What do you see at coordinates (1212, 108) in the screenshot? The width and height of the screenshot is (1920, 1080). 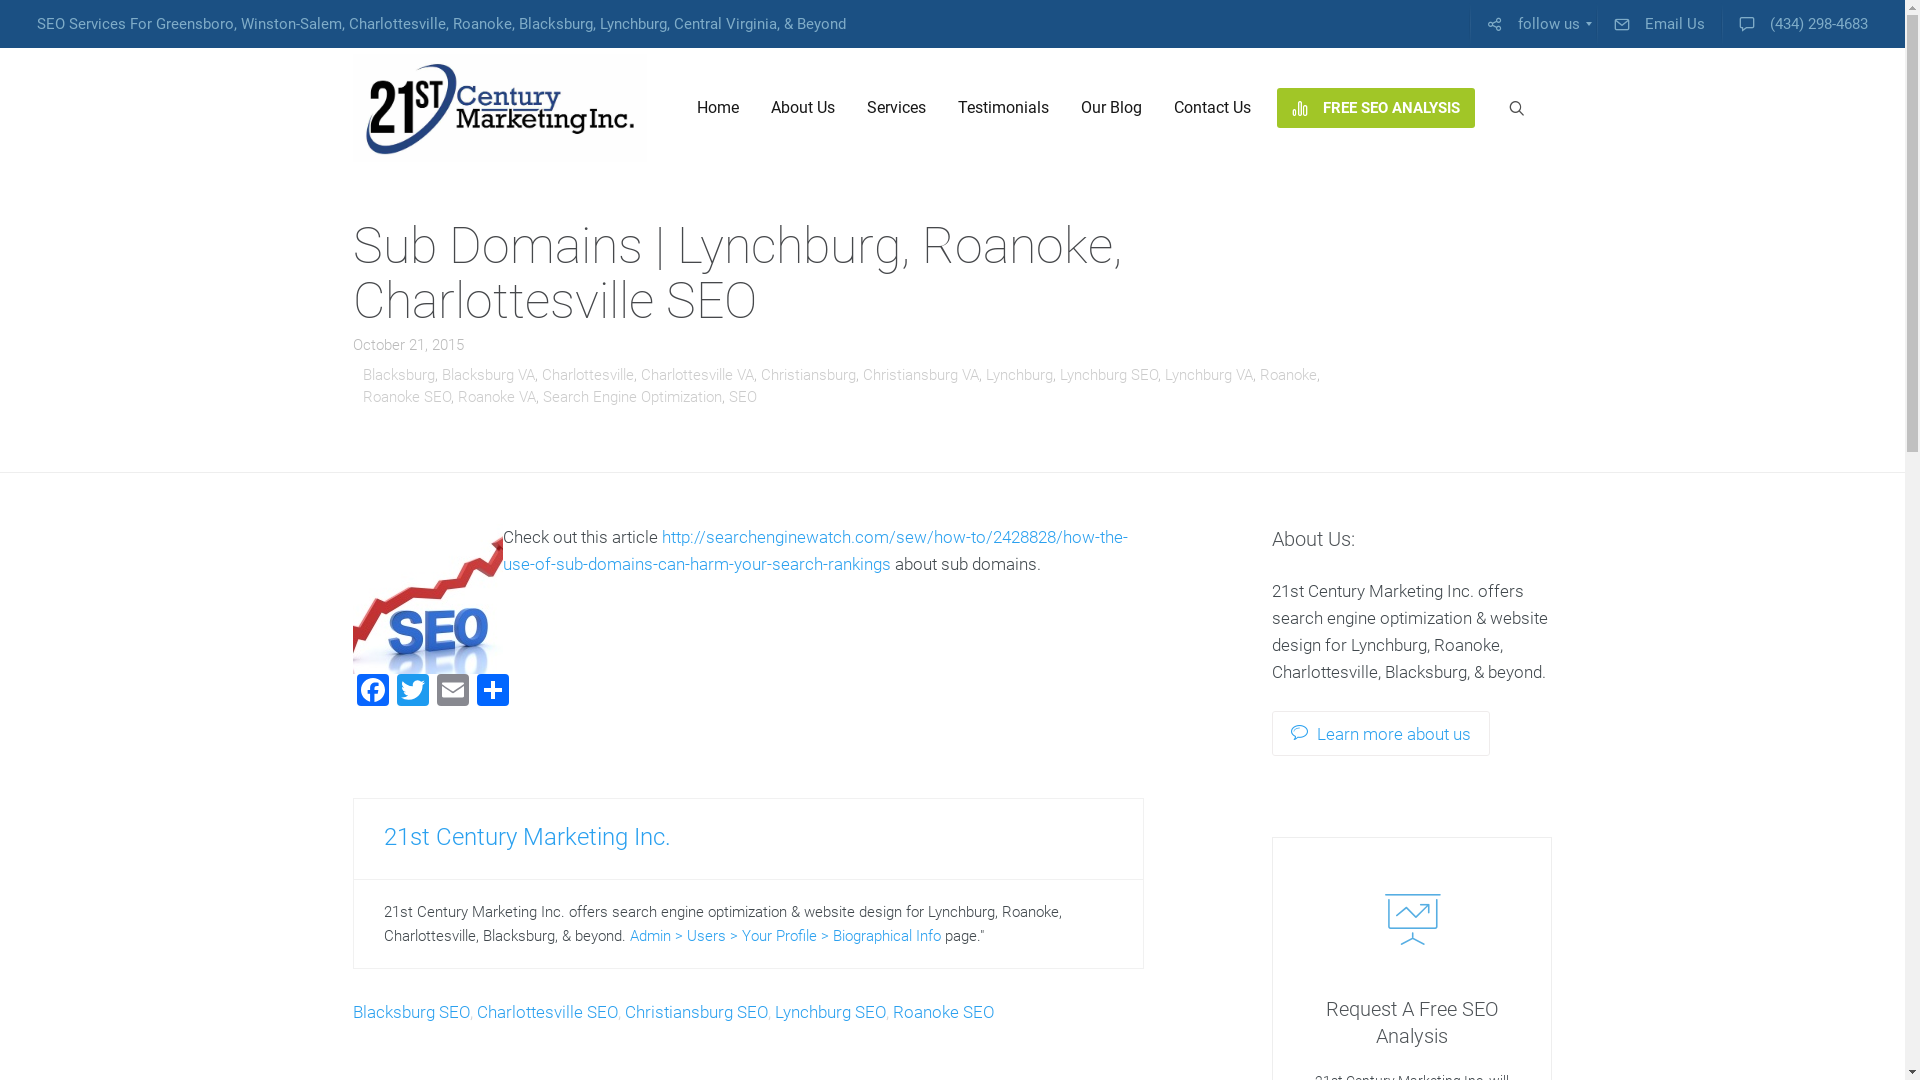 I see `Contact Us` at bounding box center [1212, 108].